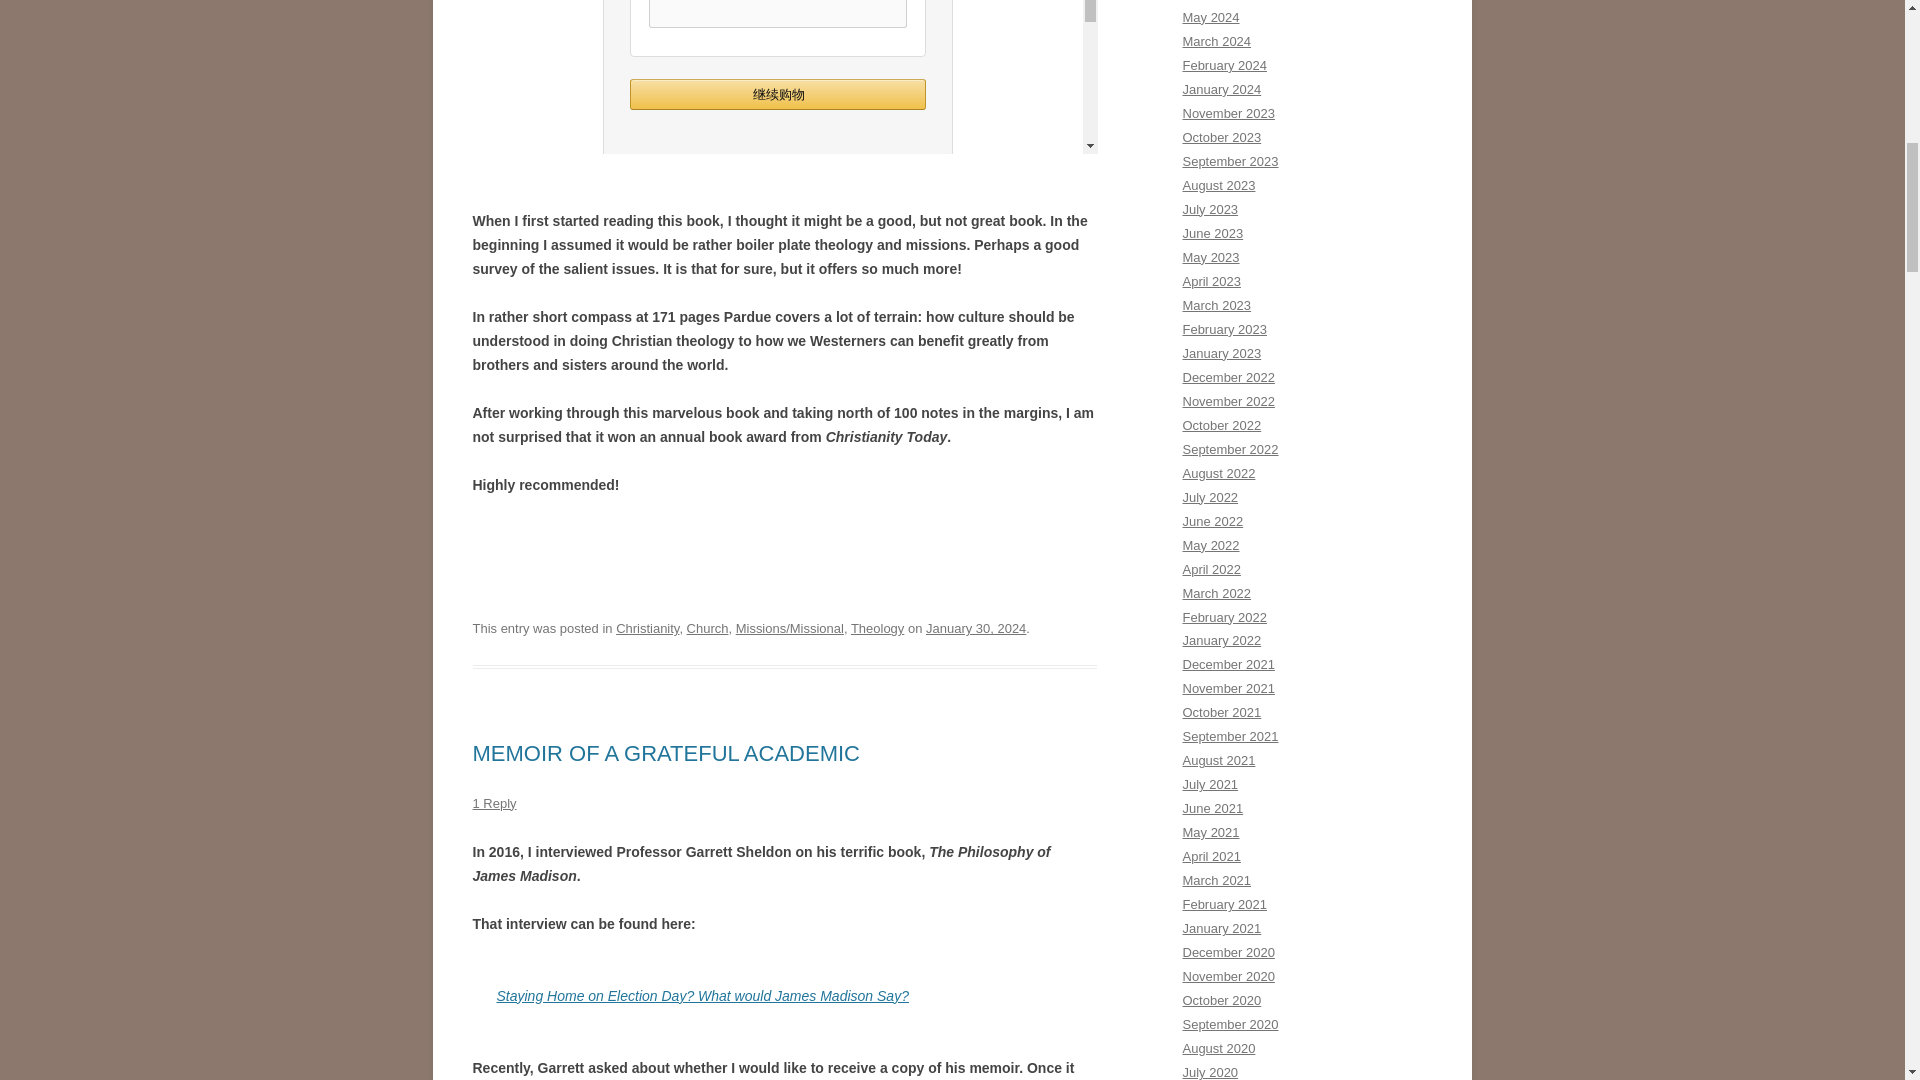 This screenshot has width=1920, height=1080. What do you see at coordinates (877, 628) in the screenshot?
I see `Theology` at bounding box center [877, 628].